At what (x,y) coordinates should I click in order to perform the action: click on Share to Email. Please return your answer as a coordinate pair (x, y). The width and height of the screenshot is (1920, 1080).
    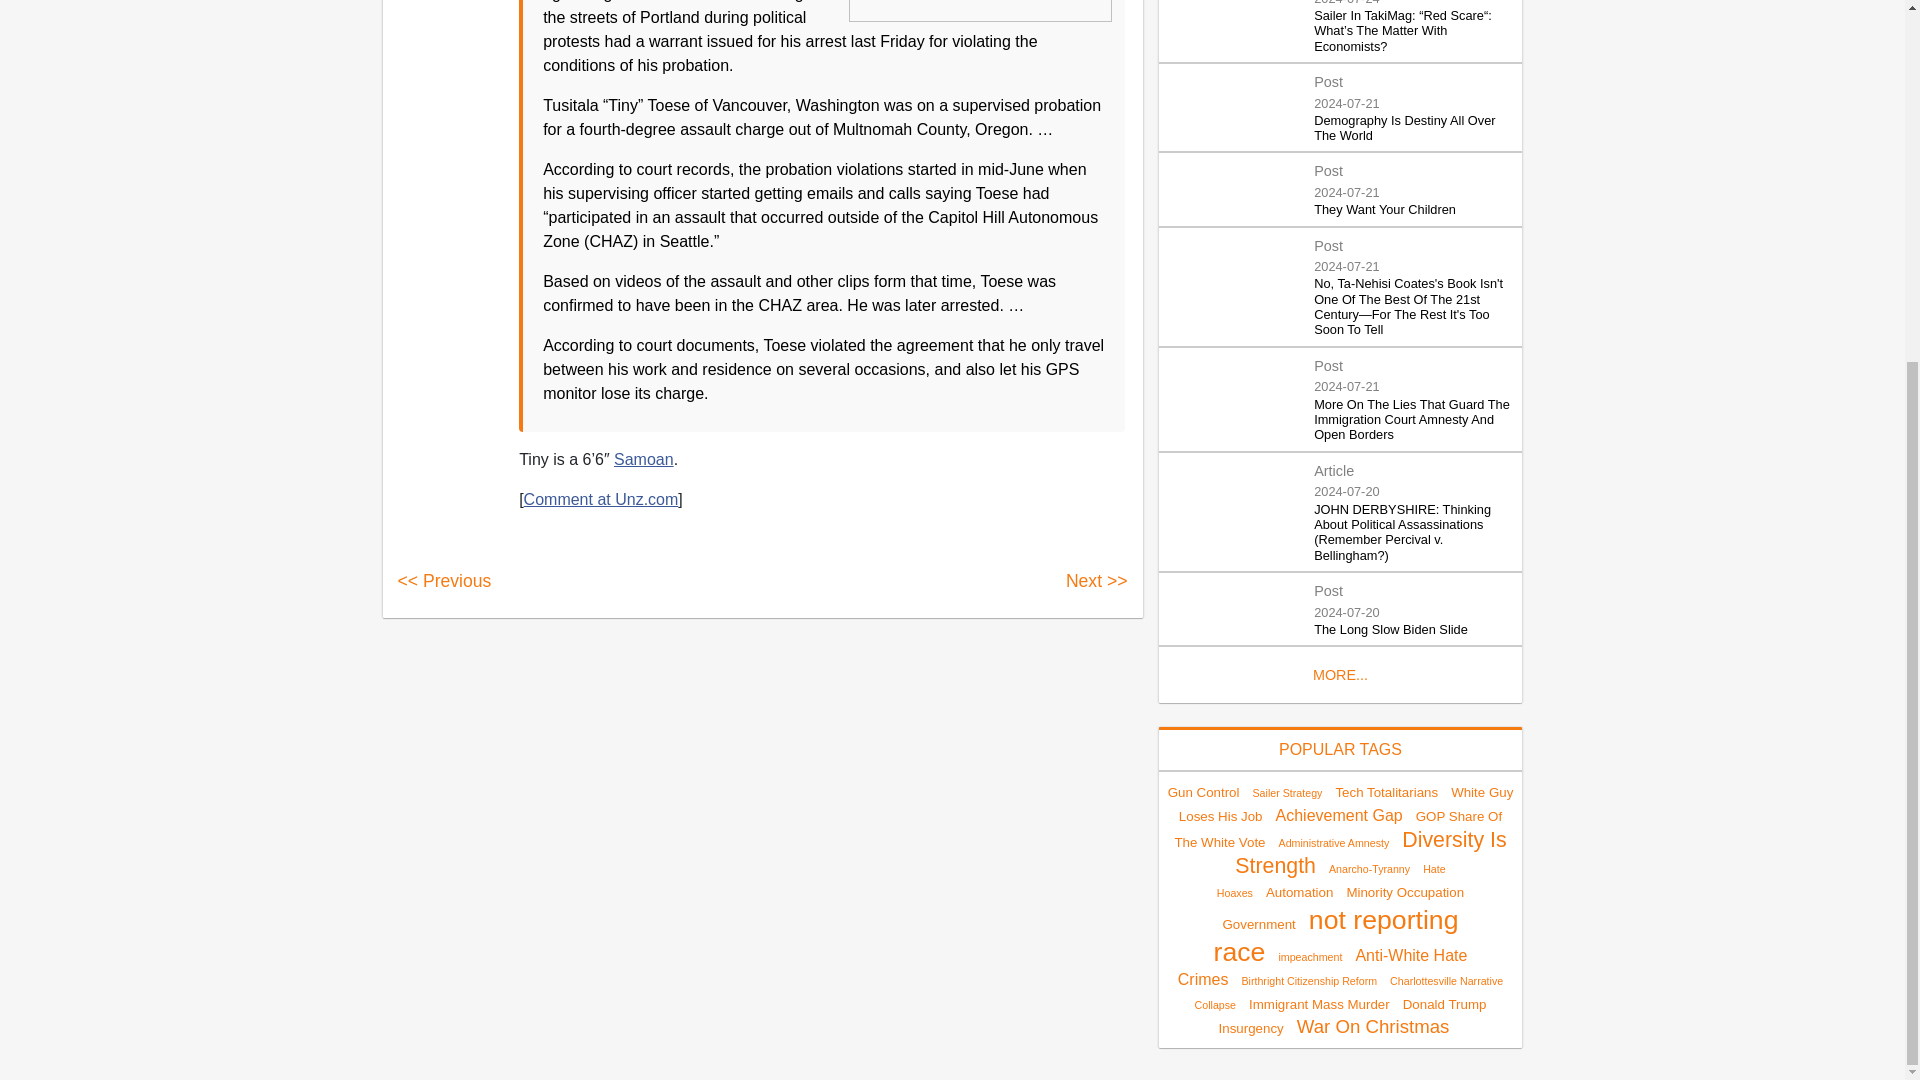
    Looking at the image, I should click on (458, 36).